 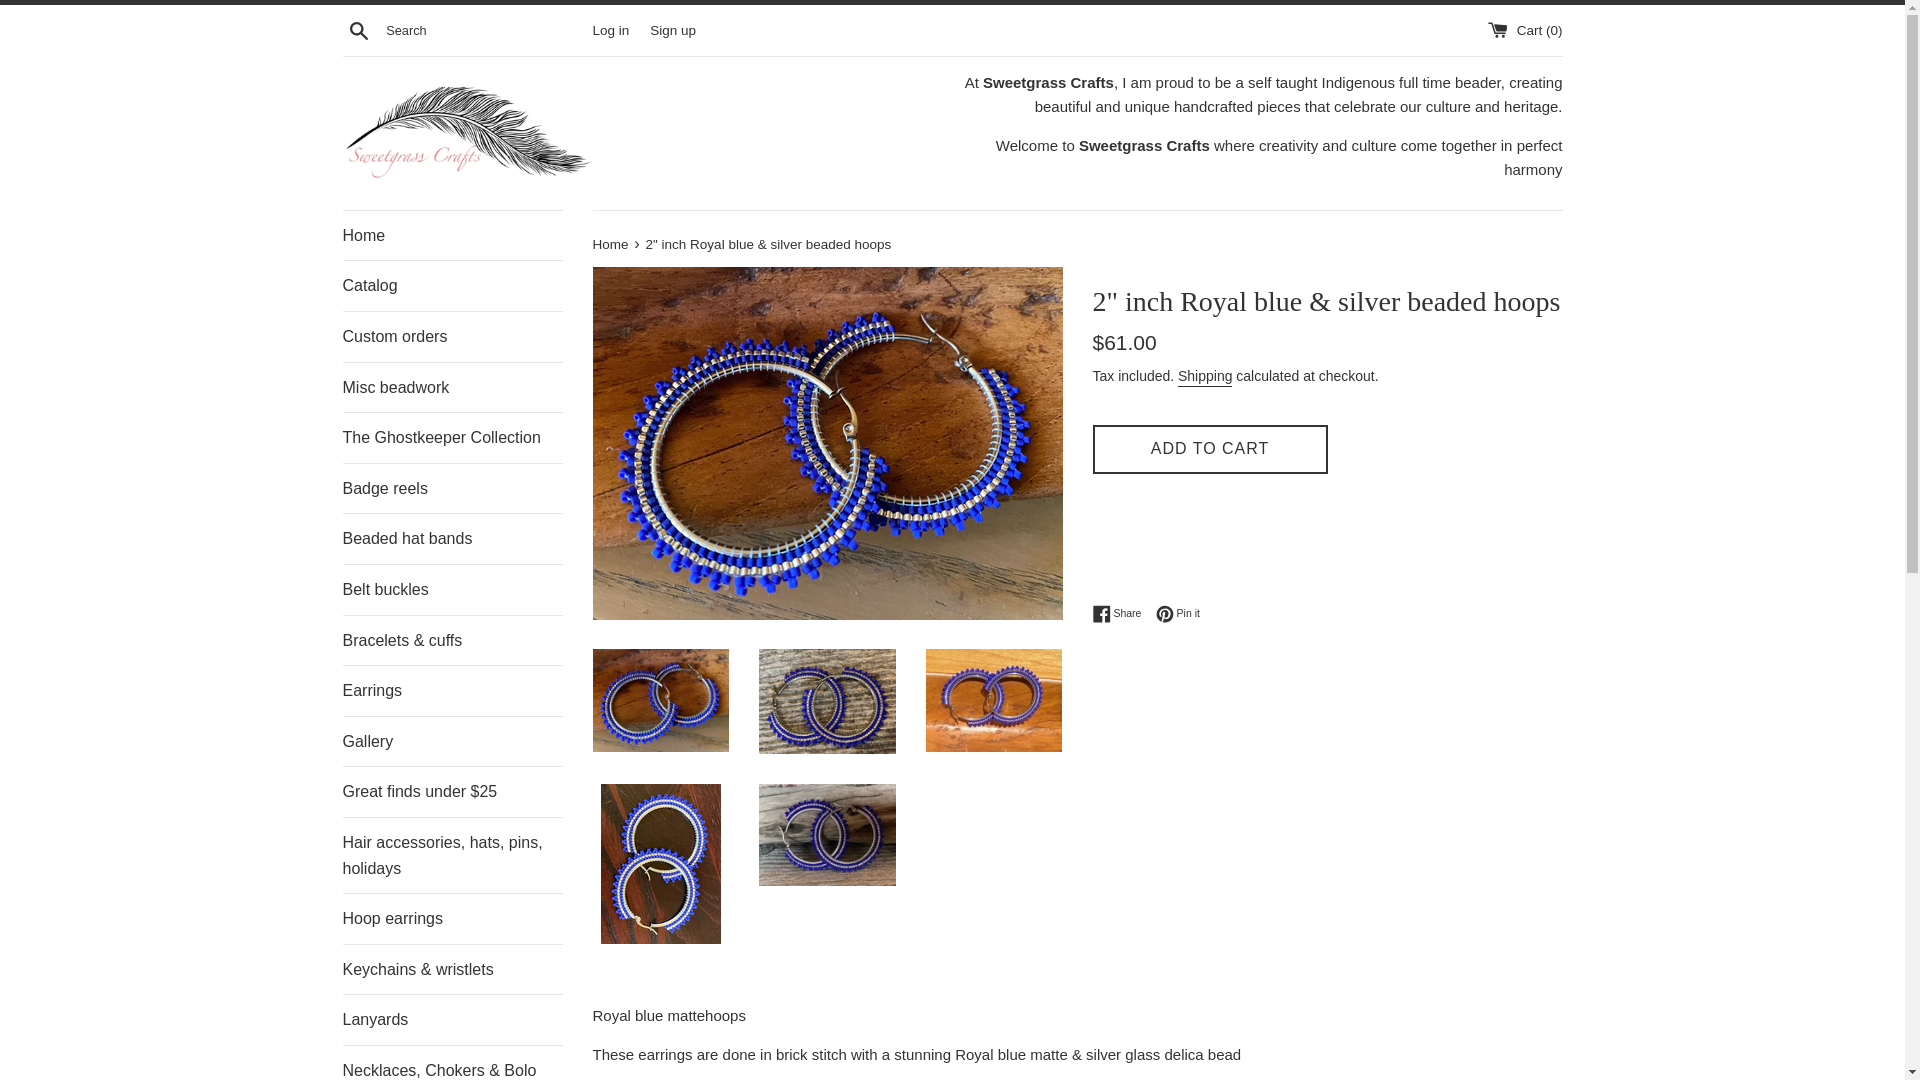 I want to click on Gallery, so click(x=452, y=742).